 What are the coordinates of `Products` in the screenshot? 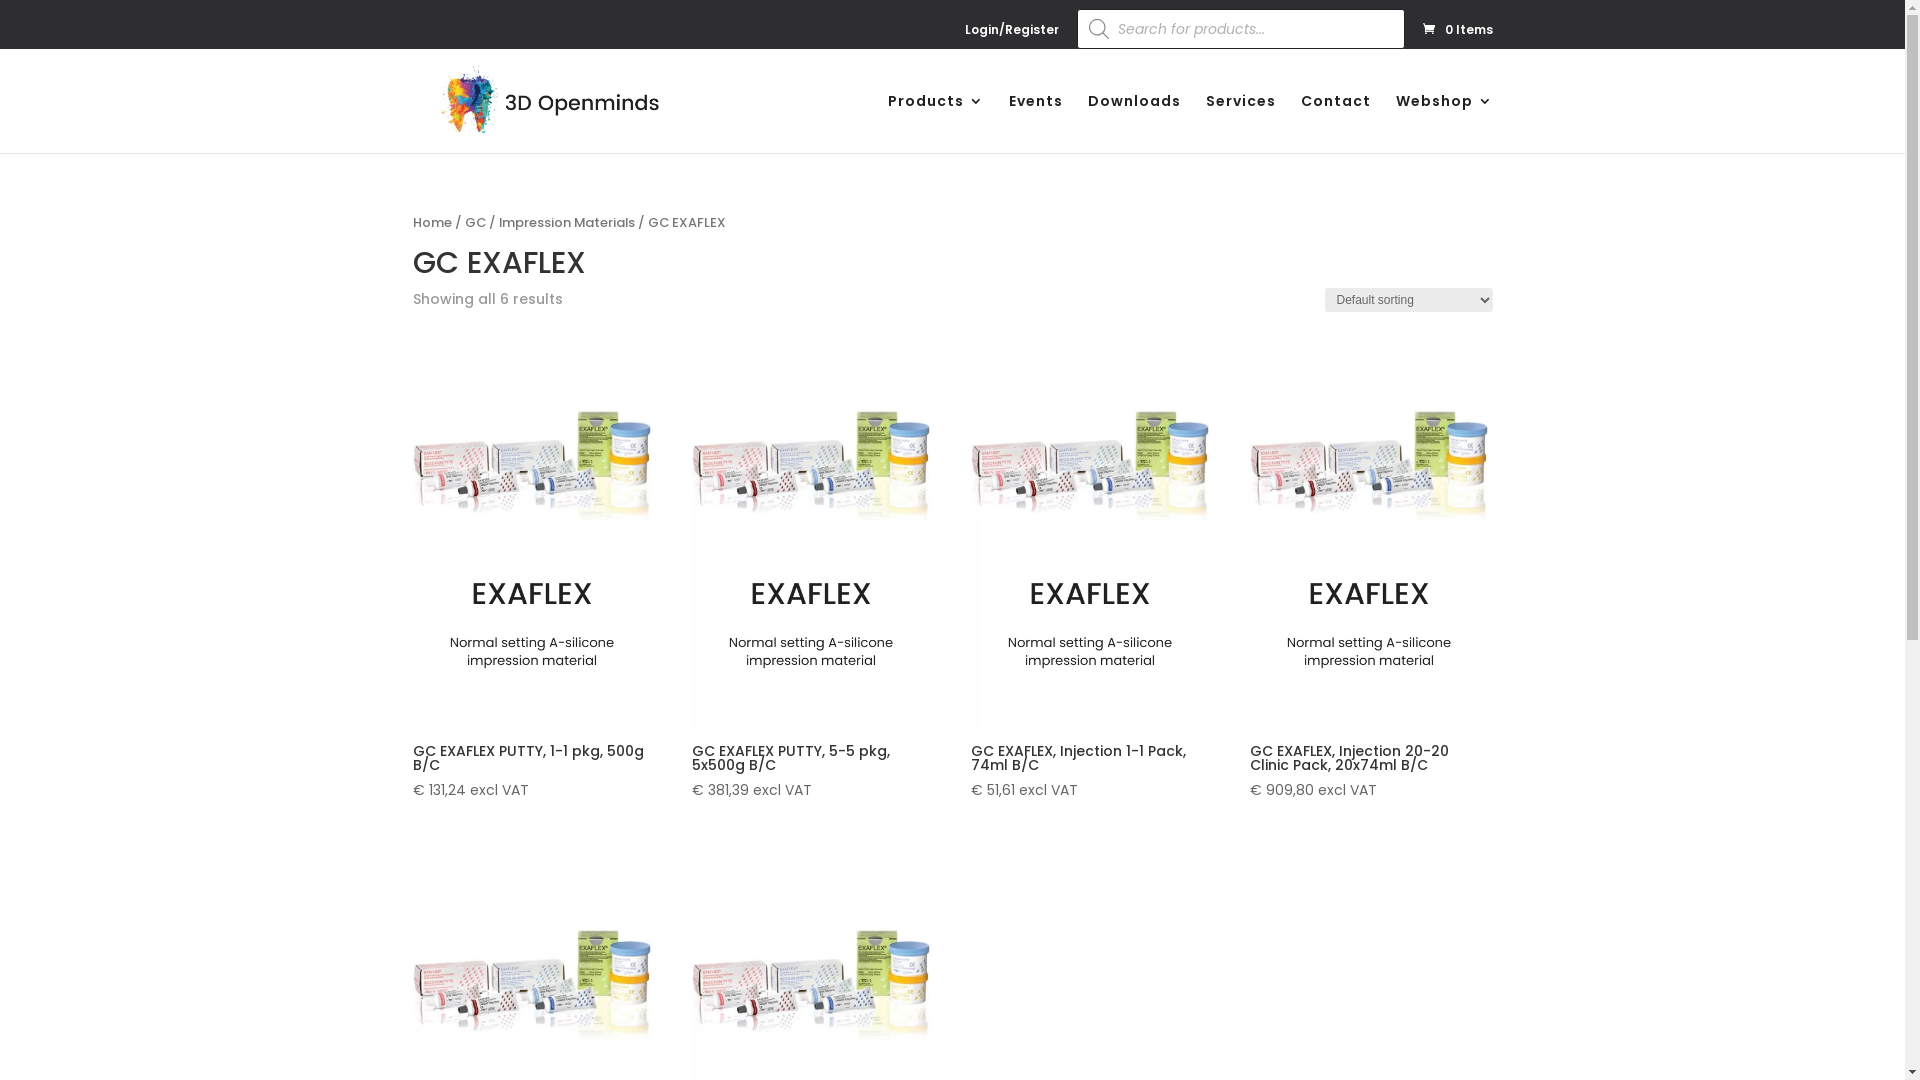 It's located at (936, 124).